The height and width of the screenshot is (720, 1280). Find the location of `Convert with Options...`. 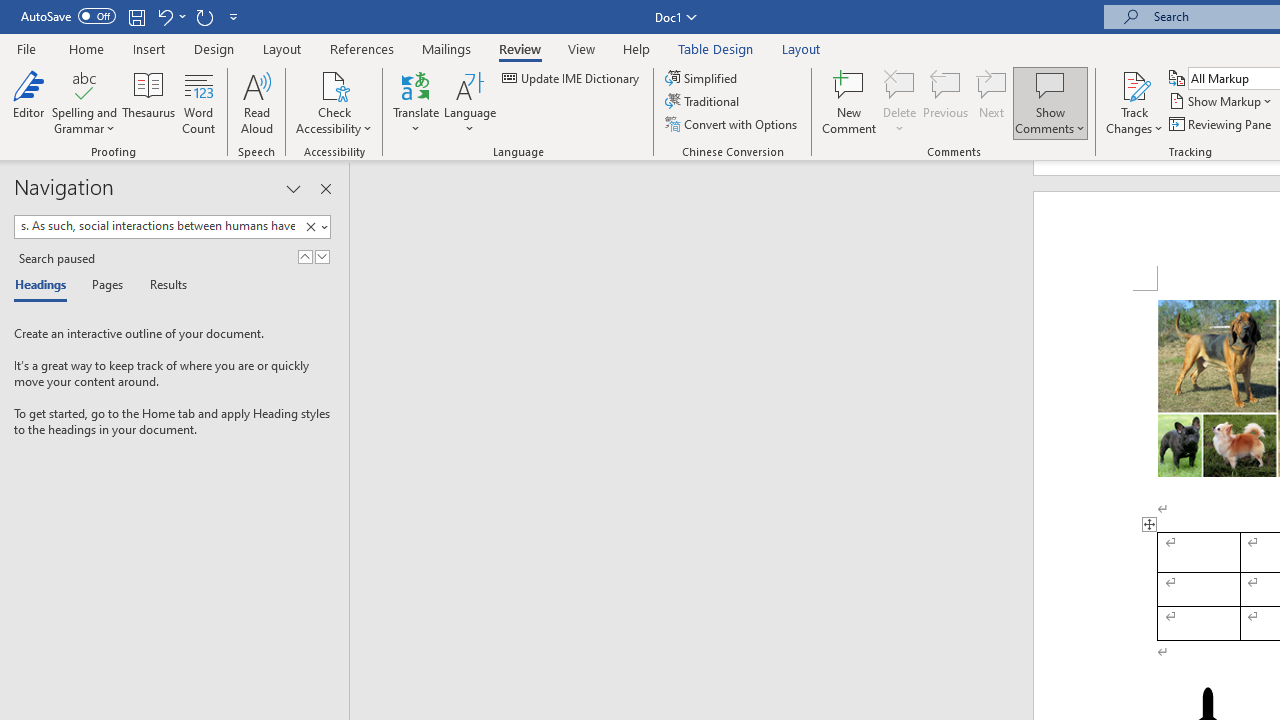

Convert with Options... is located at coordinates (732, 124).